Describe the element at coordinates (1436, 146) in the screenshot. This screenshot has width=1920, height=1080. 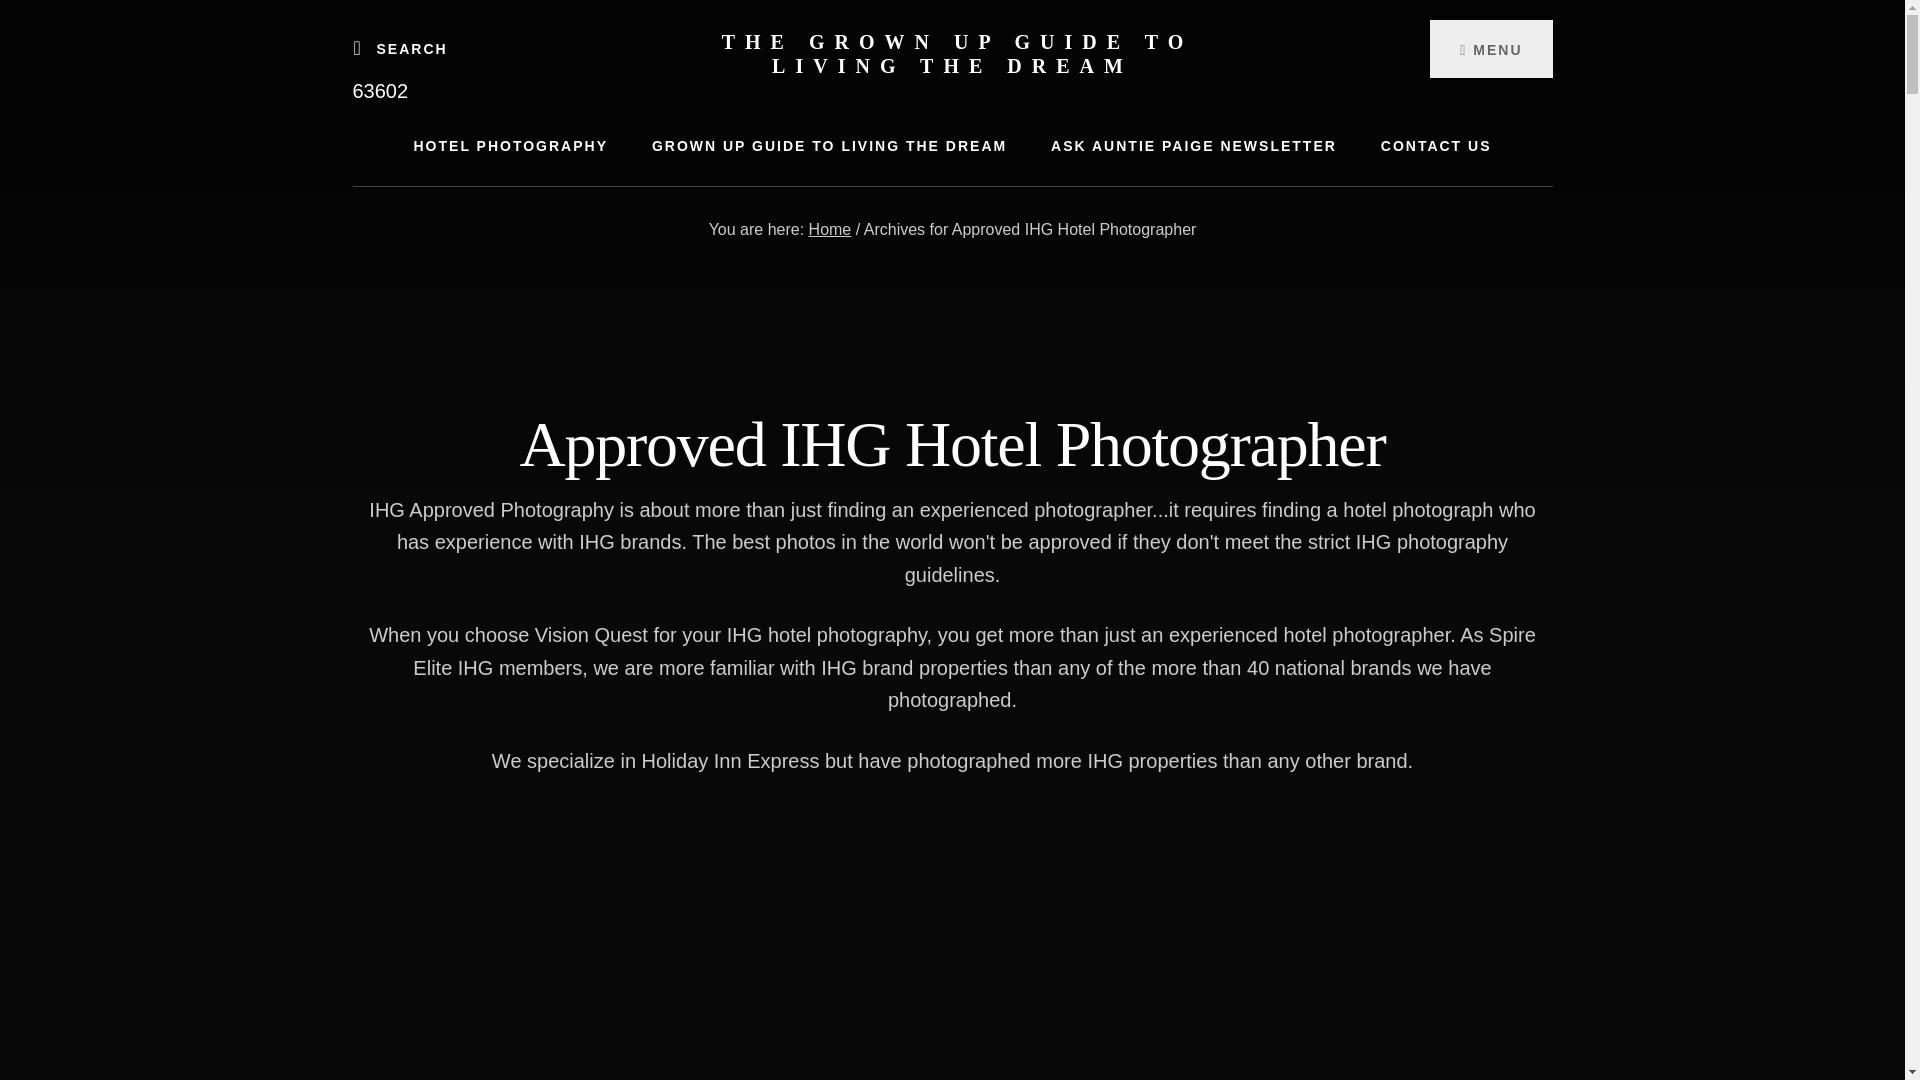
I see `CONTACT US` at that location.